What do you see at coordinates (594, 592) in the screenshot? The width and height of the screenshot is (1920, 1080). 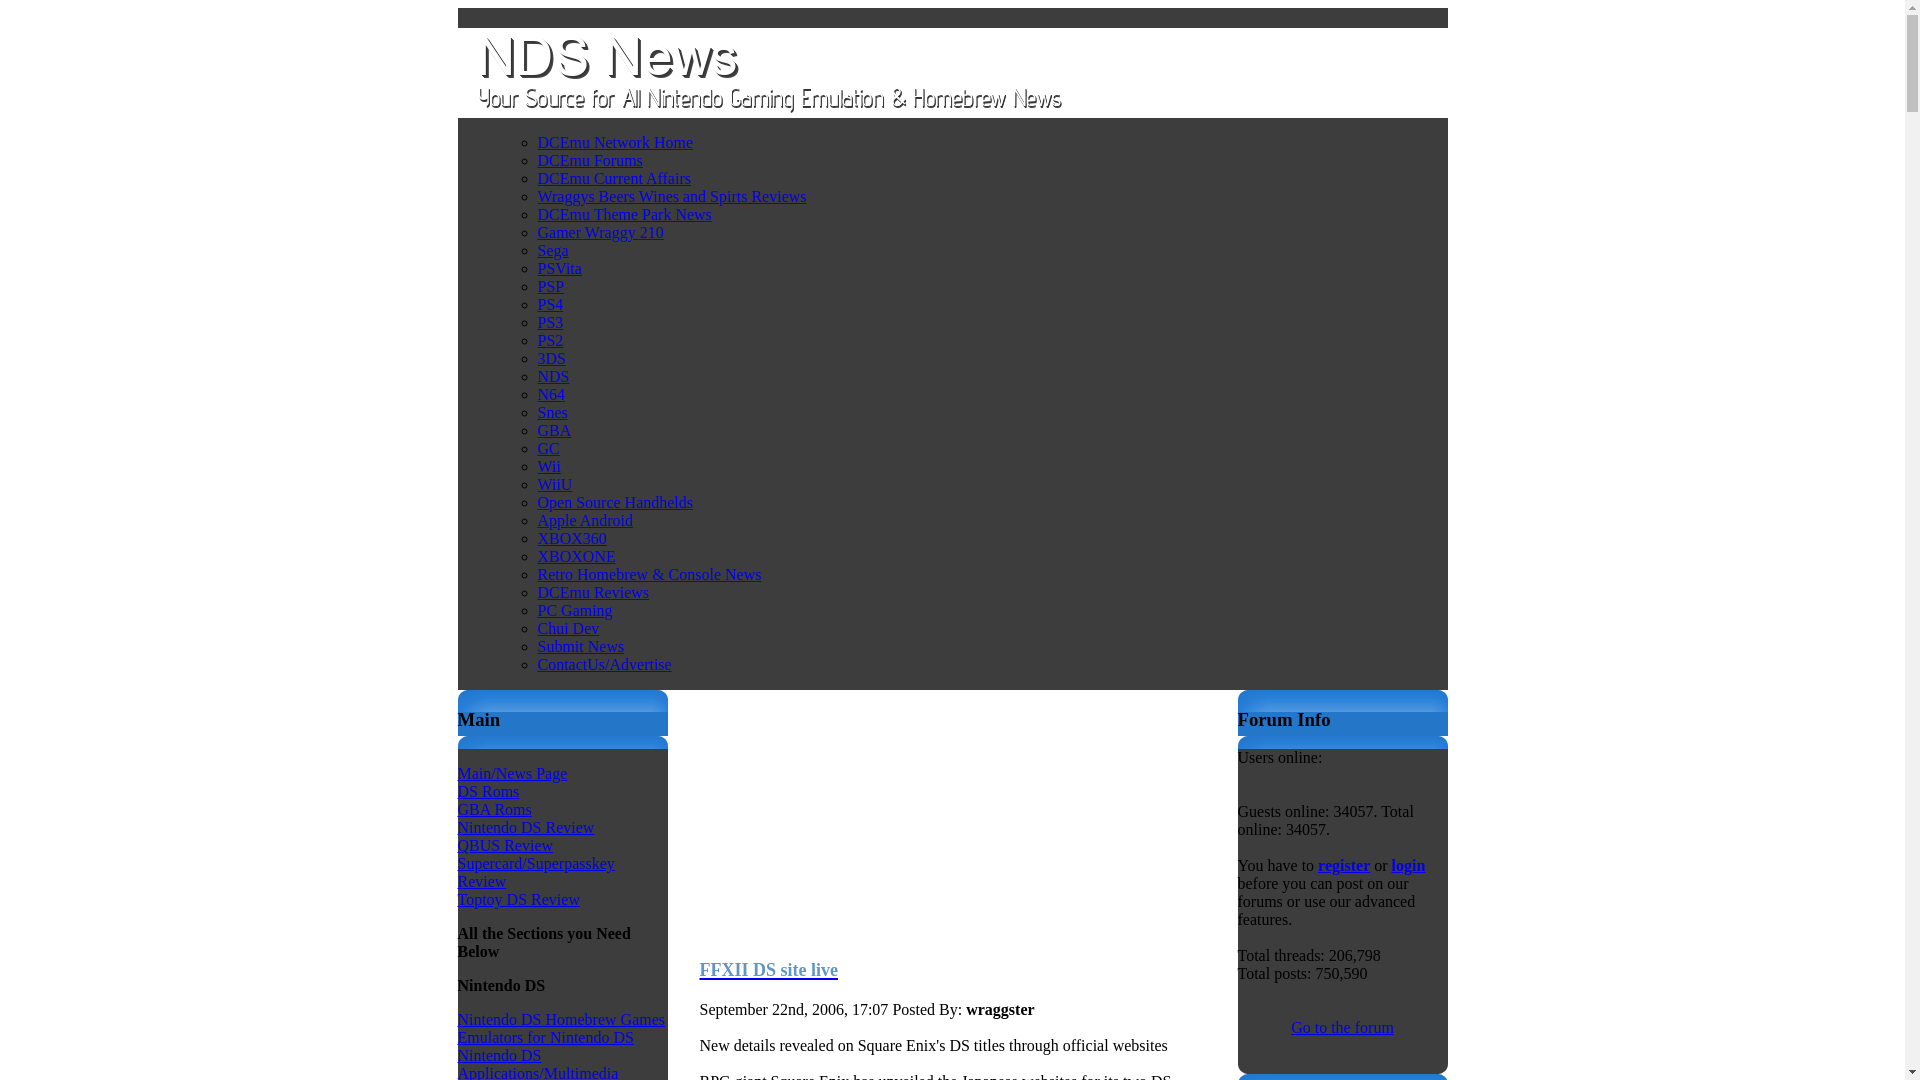 I see `DCEmu Reviews` at bounding box center [594, 592].